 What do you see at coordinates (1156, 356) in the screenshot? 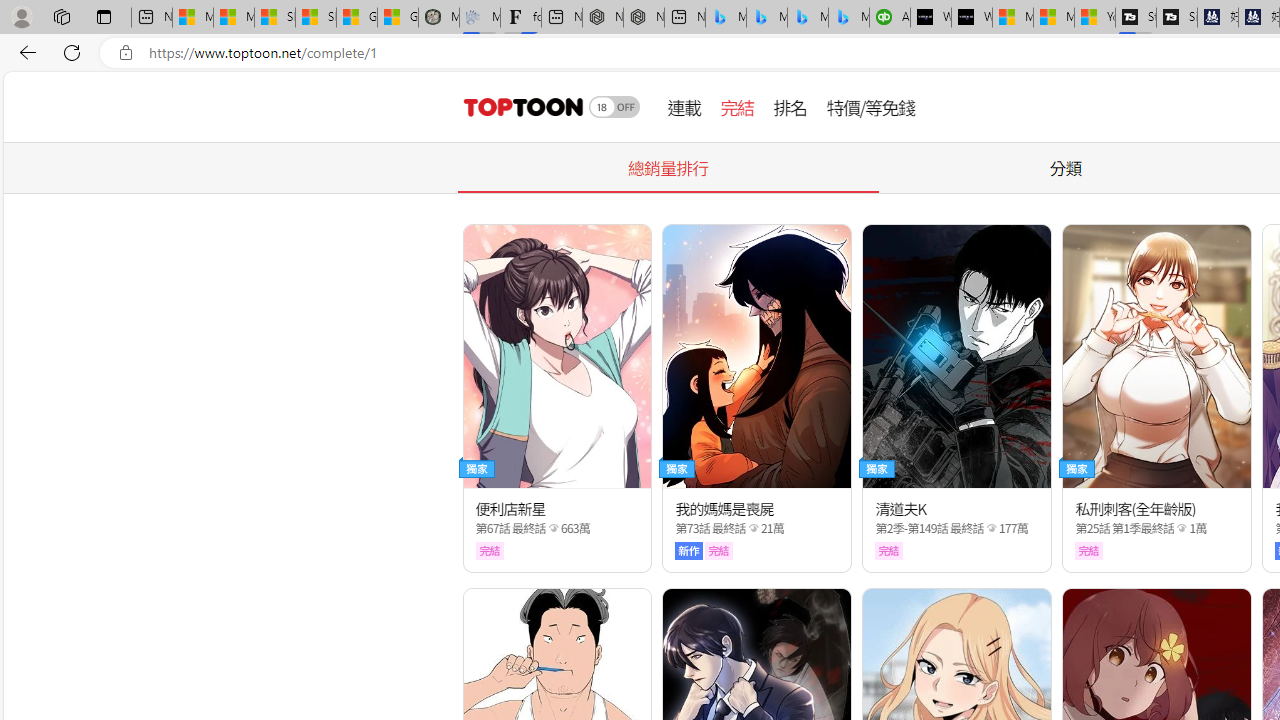
I see `Class: thumb_img` at bounding box center [1156, 356].